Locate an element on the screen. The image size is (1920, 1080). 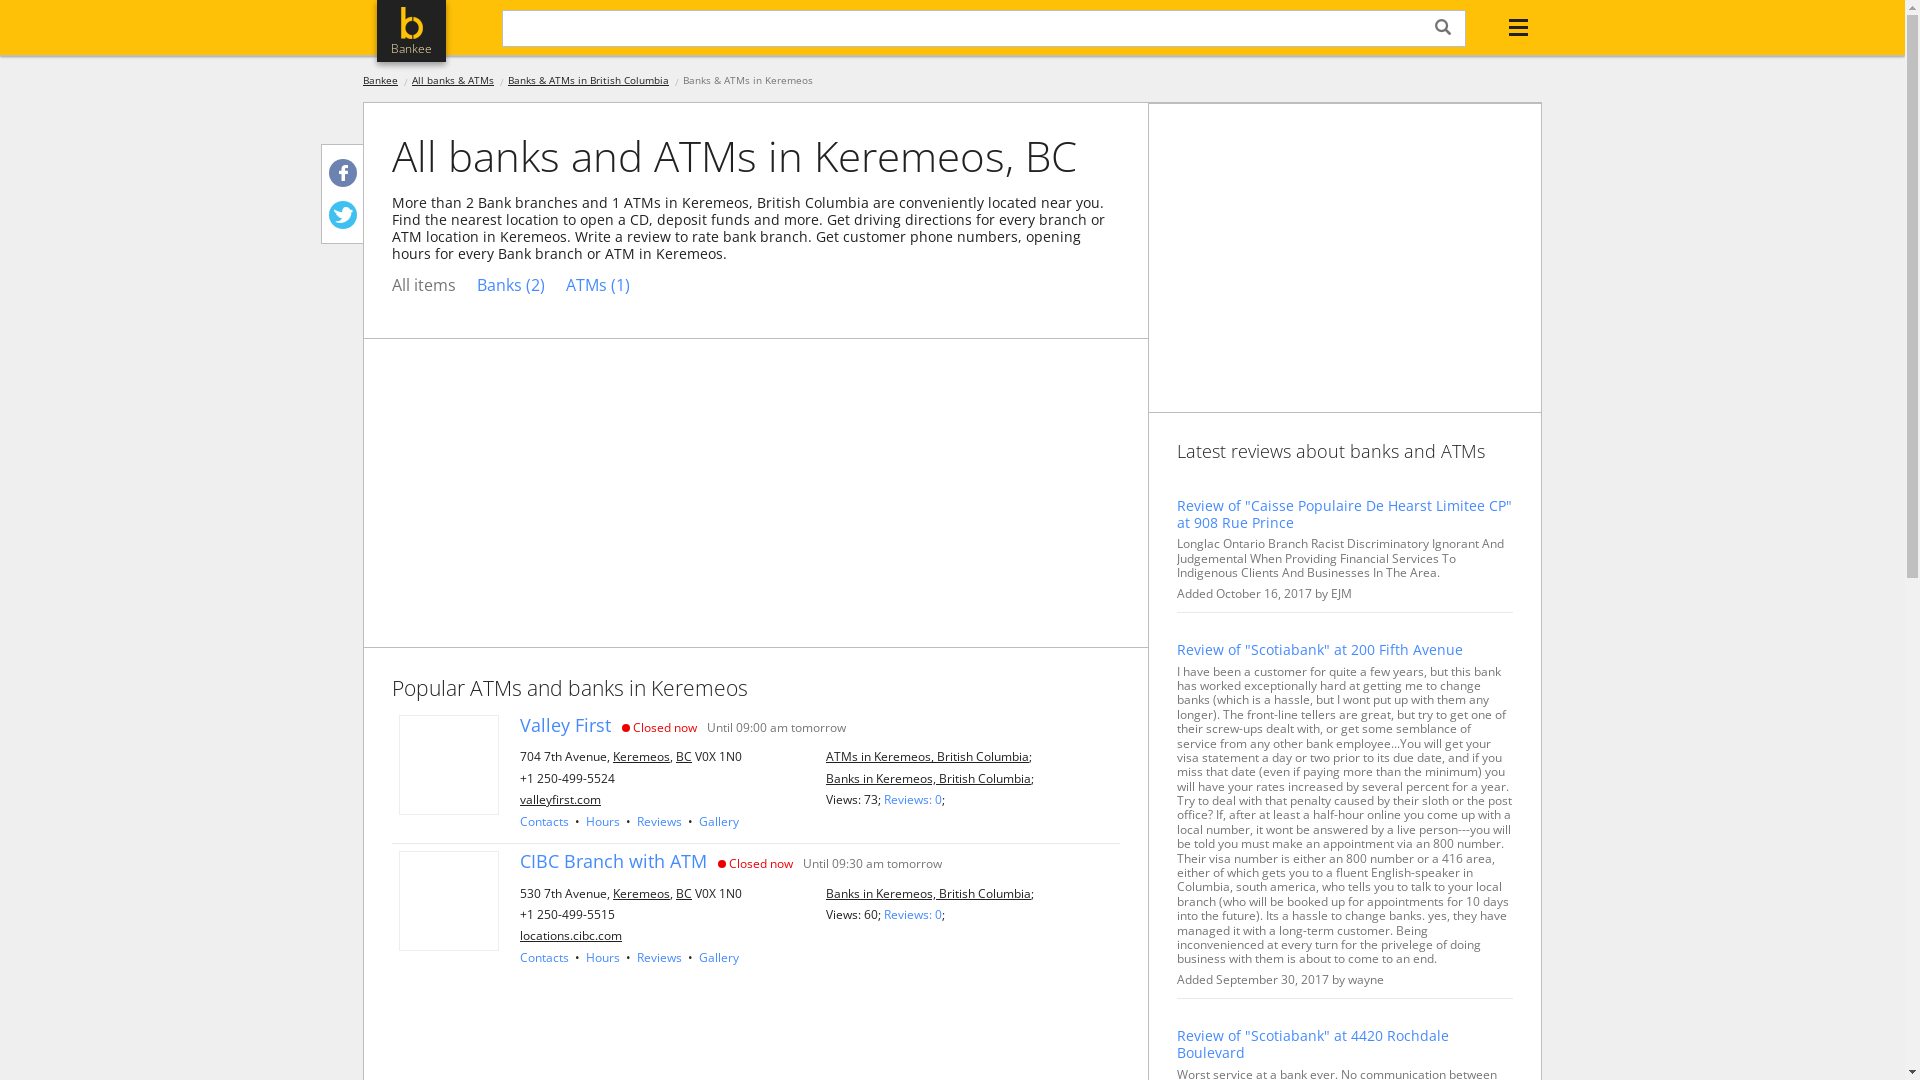
Reviews: 0 is located at coordinates (913, 800).